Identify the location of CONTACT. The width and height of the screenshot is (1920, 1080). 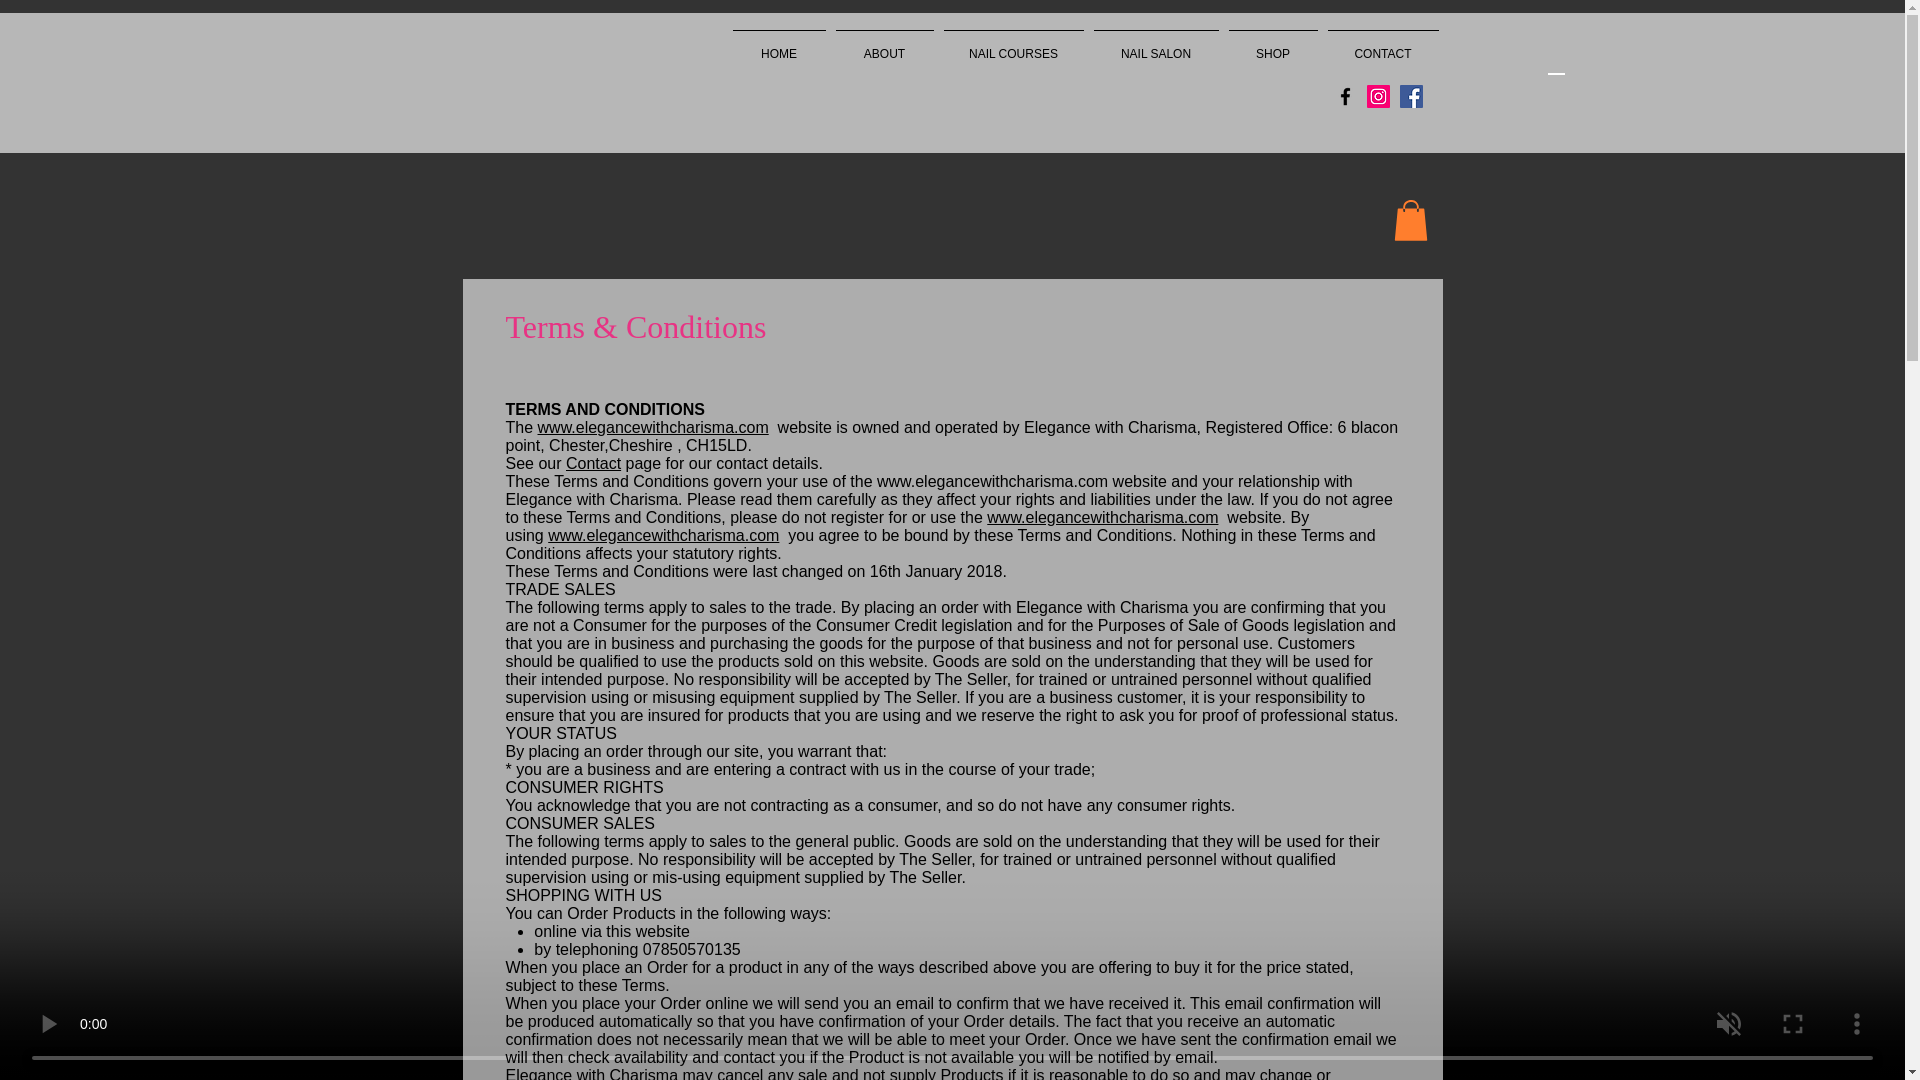
(1382, 45).